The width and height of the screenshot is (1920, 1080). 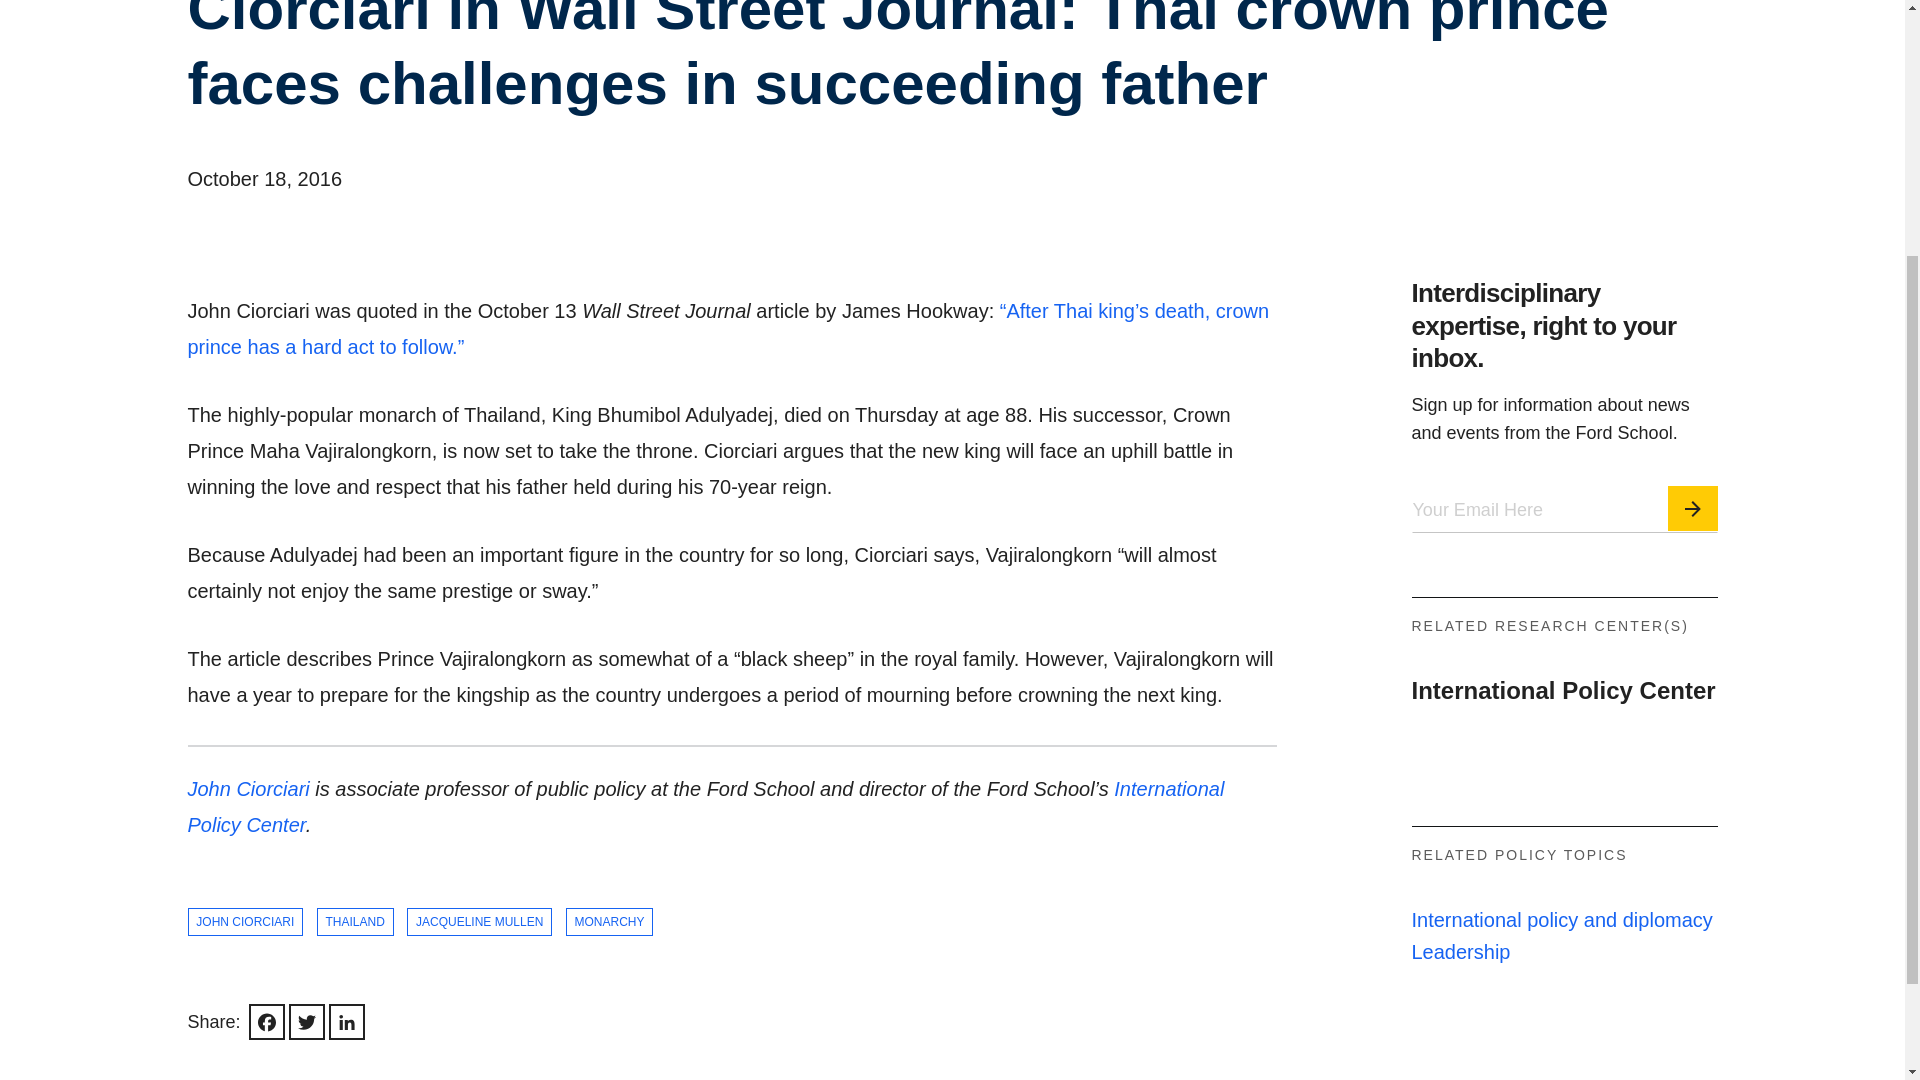 What do you see at coordinates (1693, 520) in the screenshot?
I see `Subscribe` at bounding box center [1693, 520].